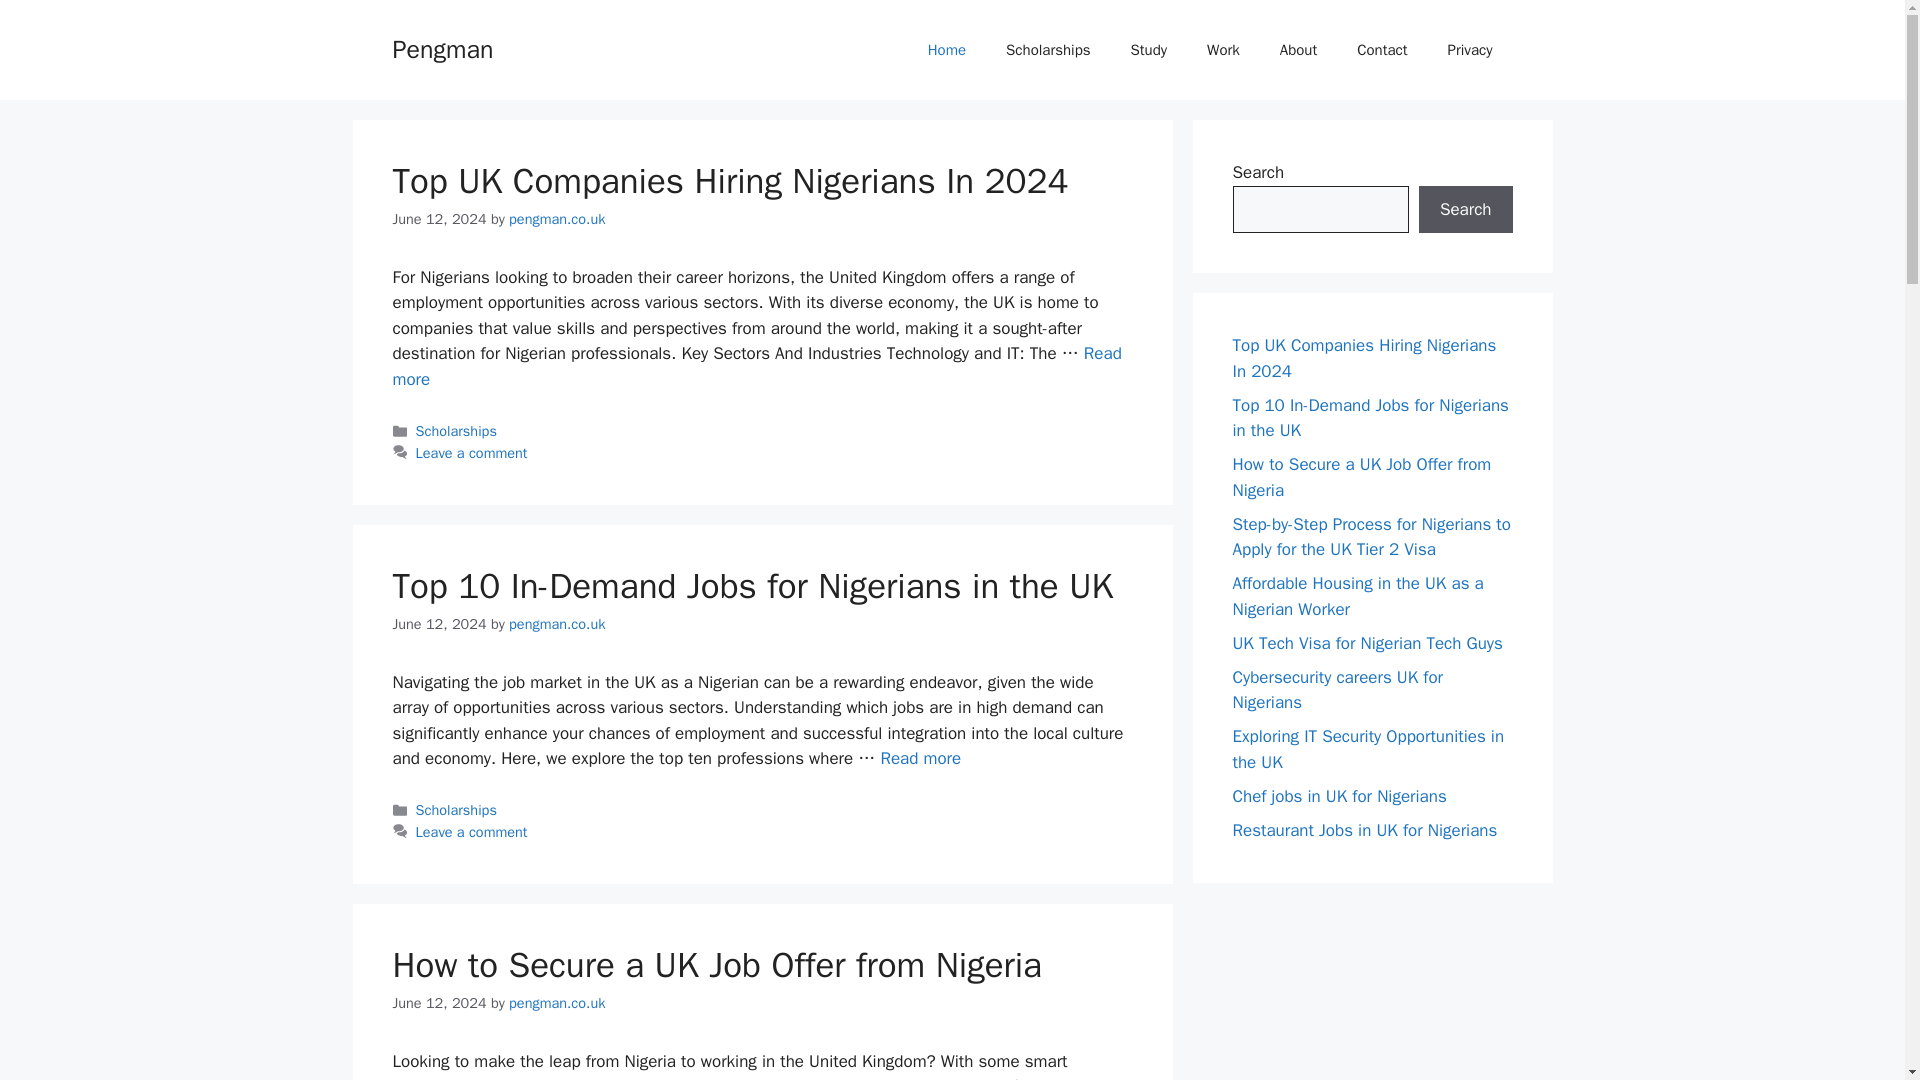 The width and height of the screenshot is (1920, 1080). What do you see at coordinates (456, 810) in the screenshot?
I see `Scholarships` at bounding box center [456, 810].